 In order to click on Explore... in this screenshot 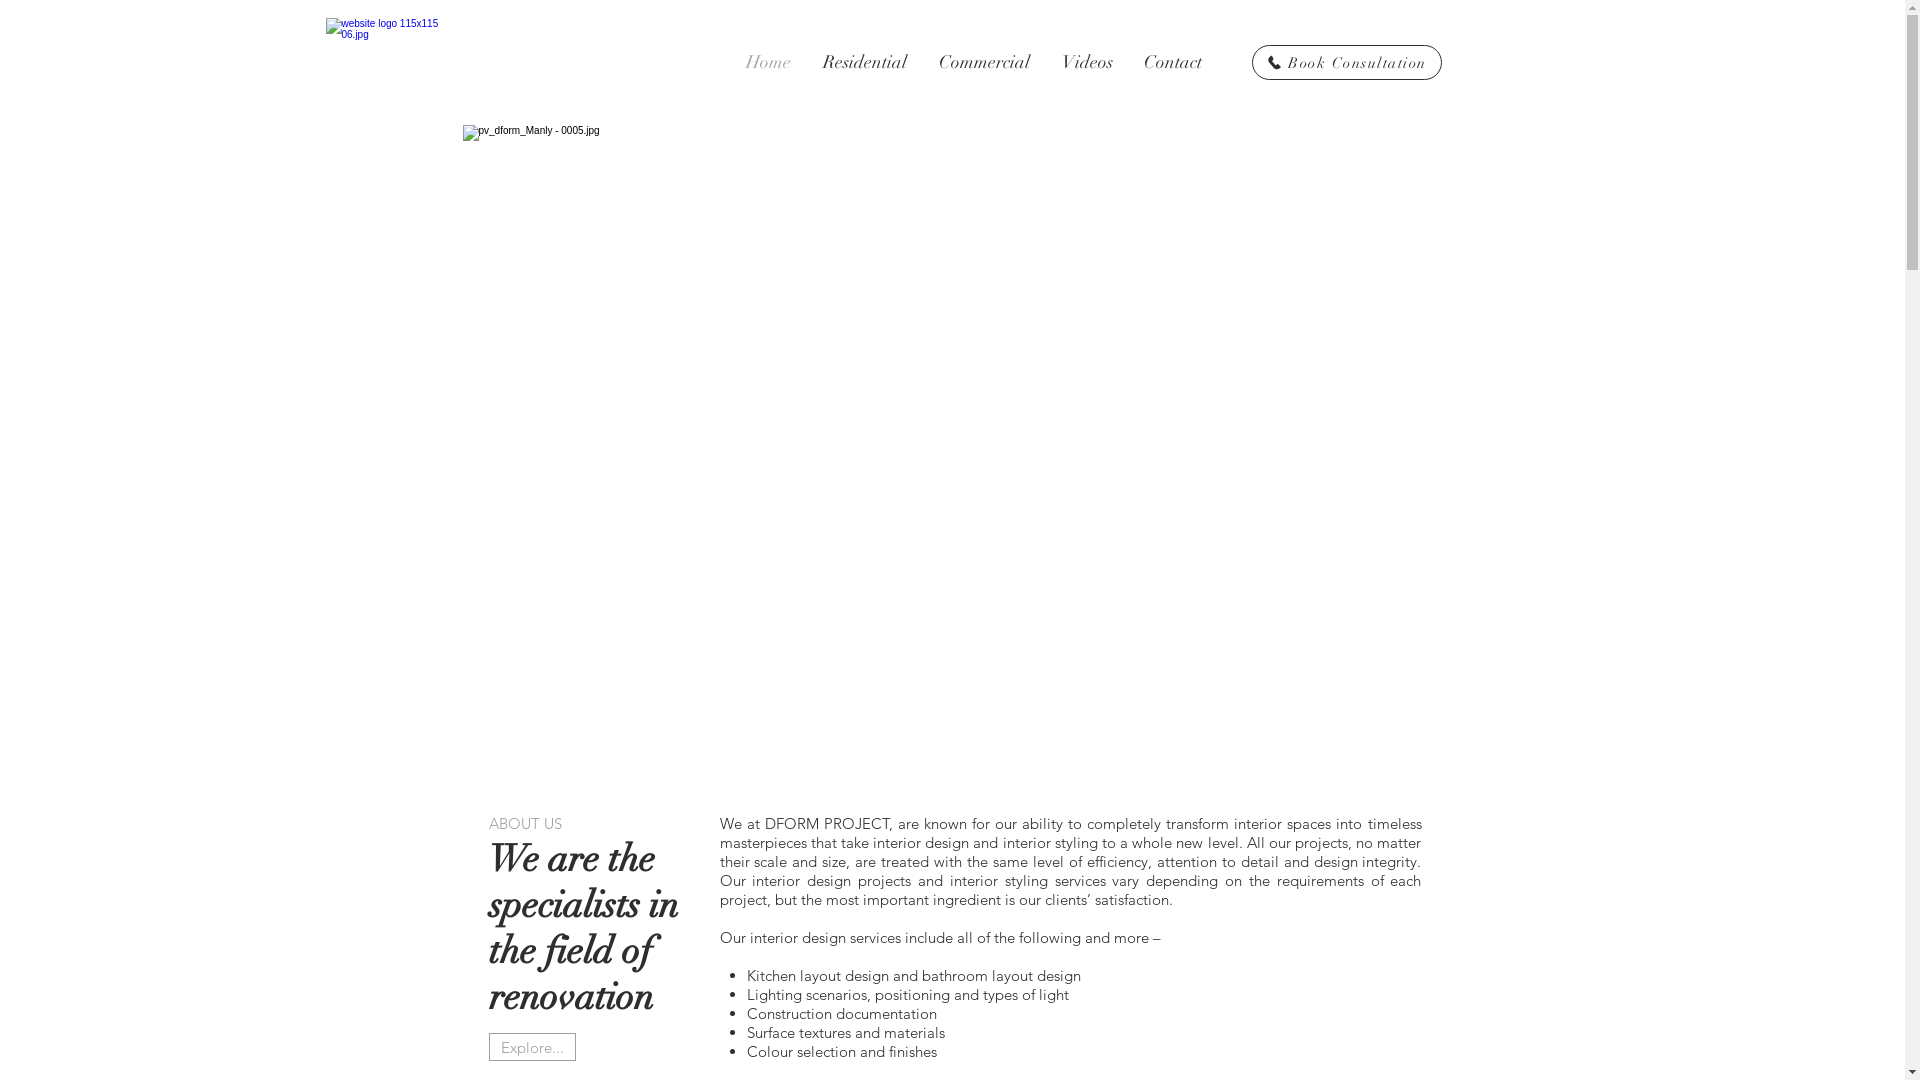, I will do `click(532, 1047)`.